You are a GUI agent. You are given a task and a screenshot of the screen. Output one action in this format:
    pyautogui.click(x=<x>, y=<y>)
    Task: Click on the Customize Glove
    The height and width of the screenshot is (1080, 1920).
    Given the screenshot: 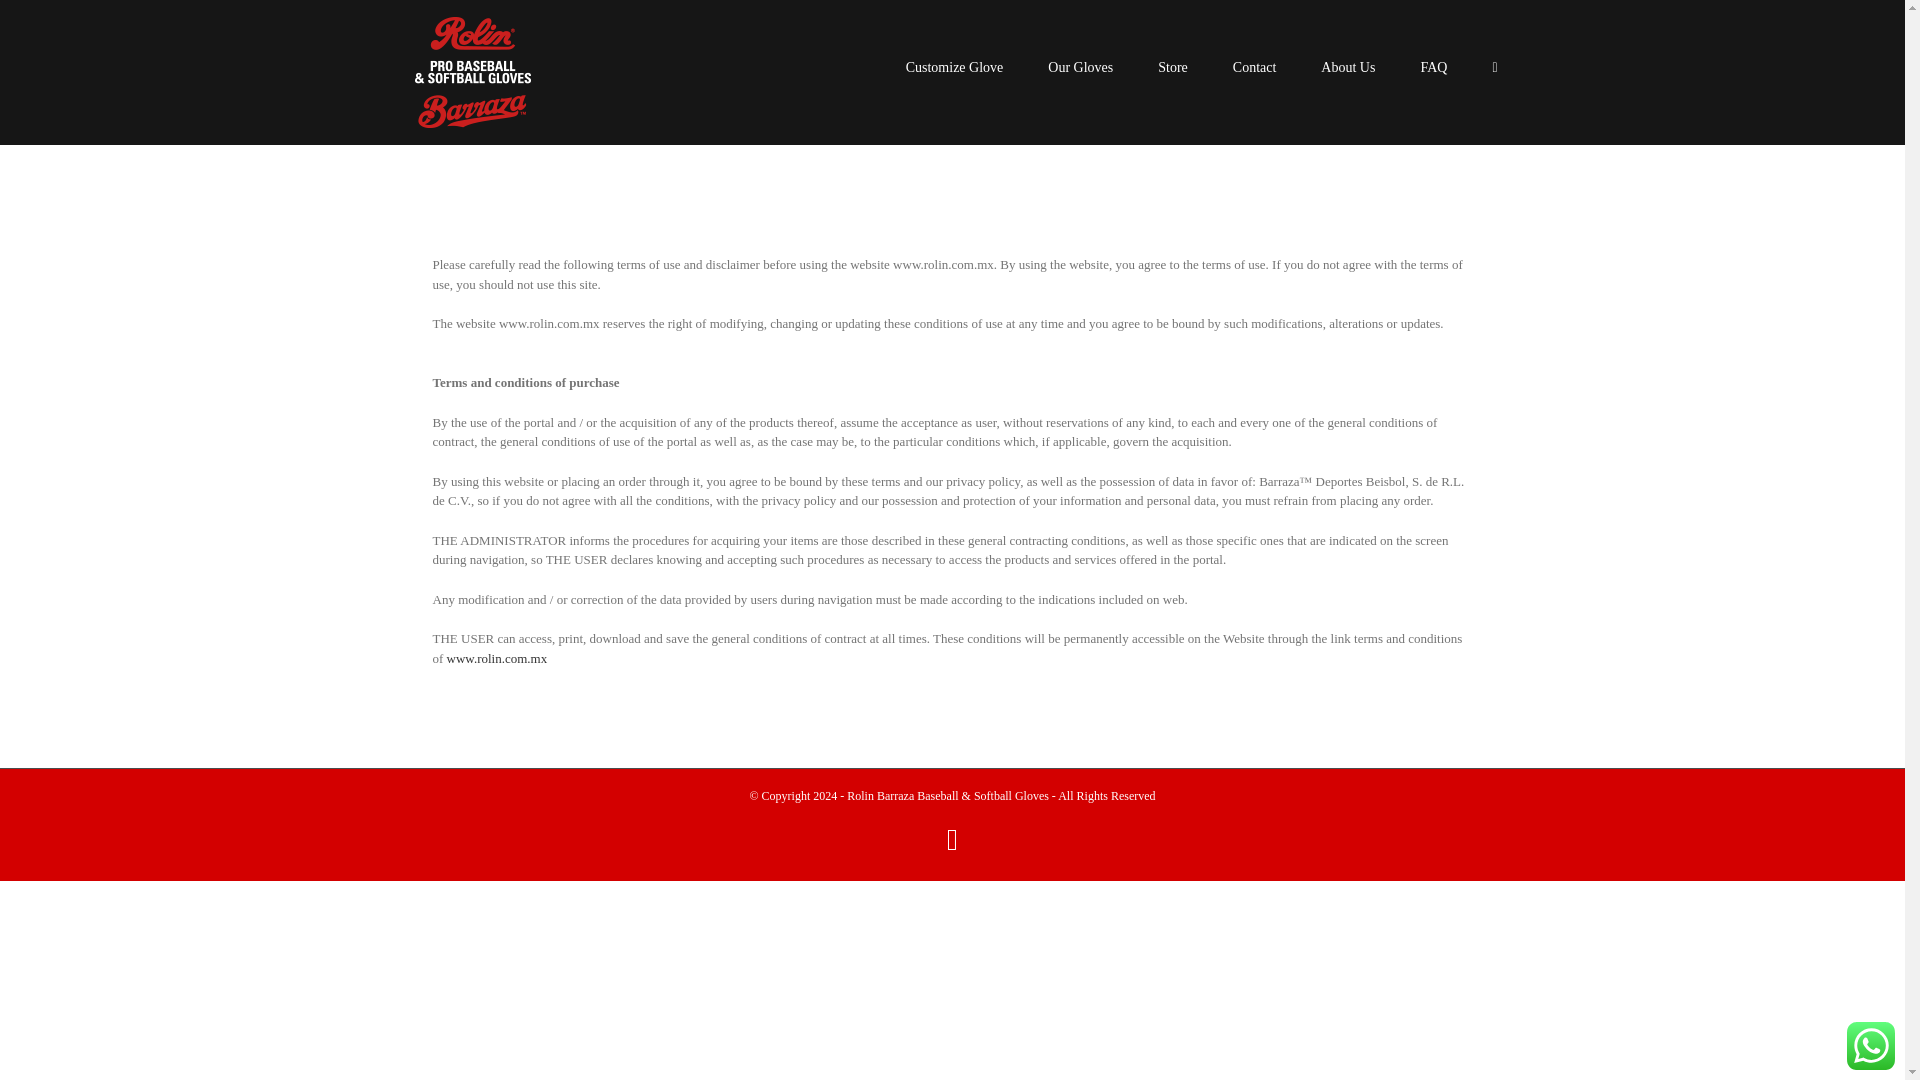 What is the action you would take?
    pyautogui.click(x=955, y=66)
    